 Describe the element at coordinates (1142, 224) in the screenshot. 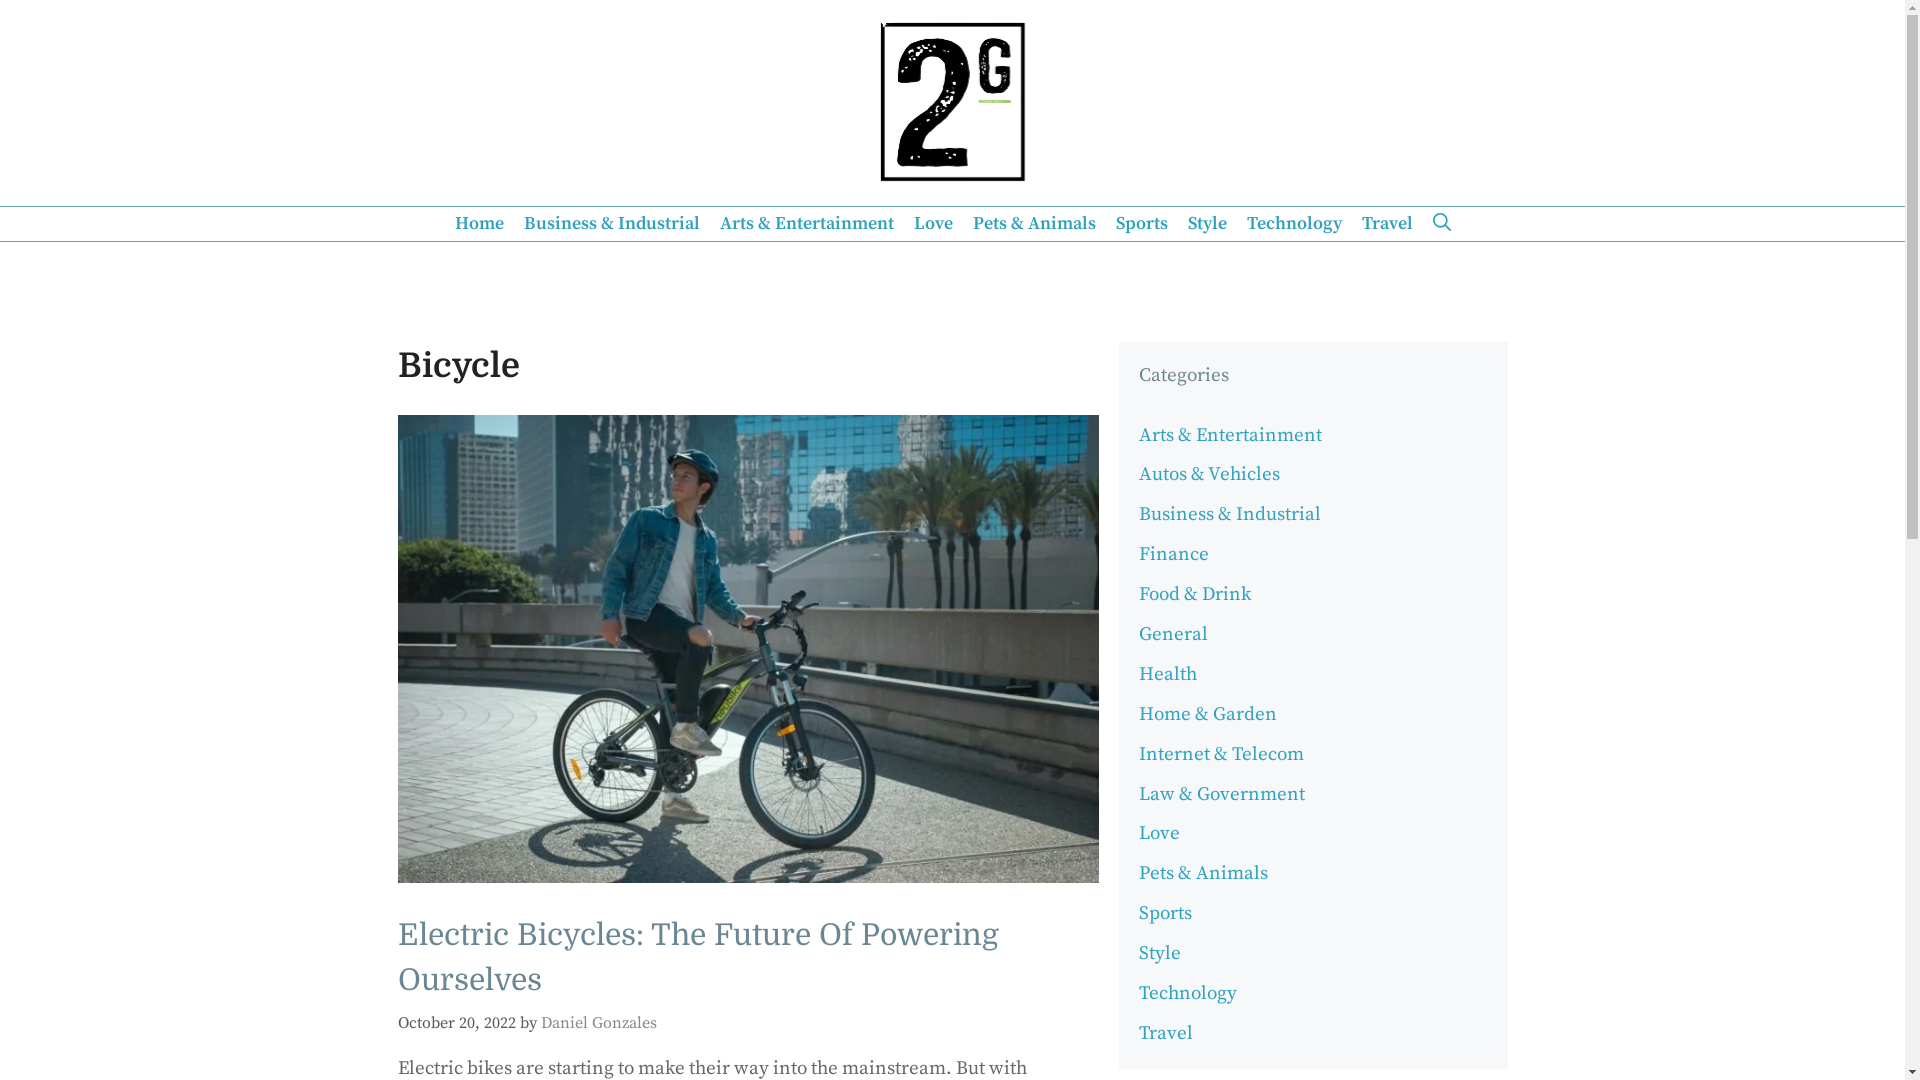

I see `Sports` at that location.